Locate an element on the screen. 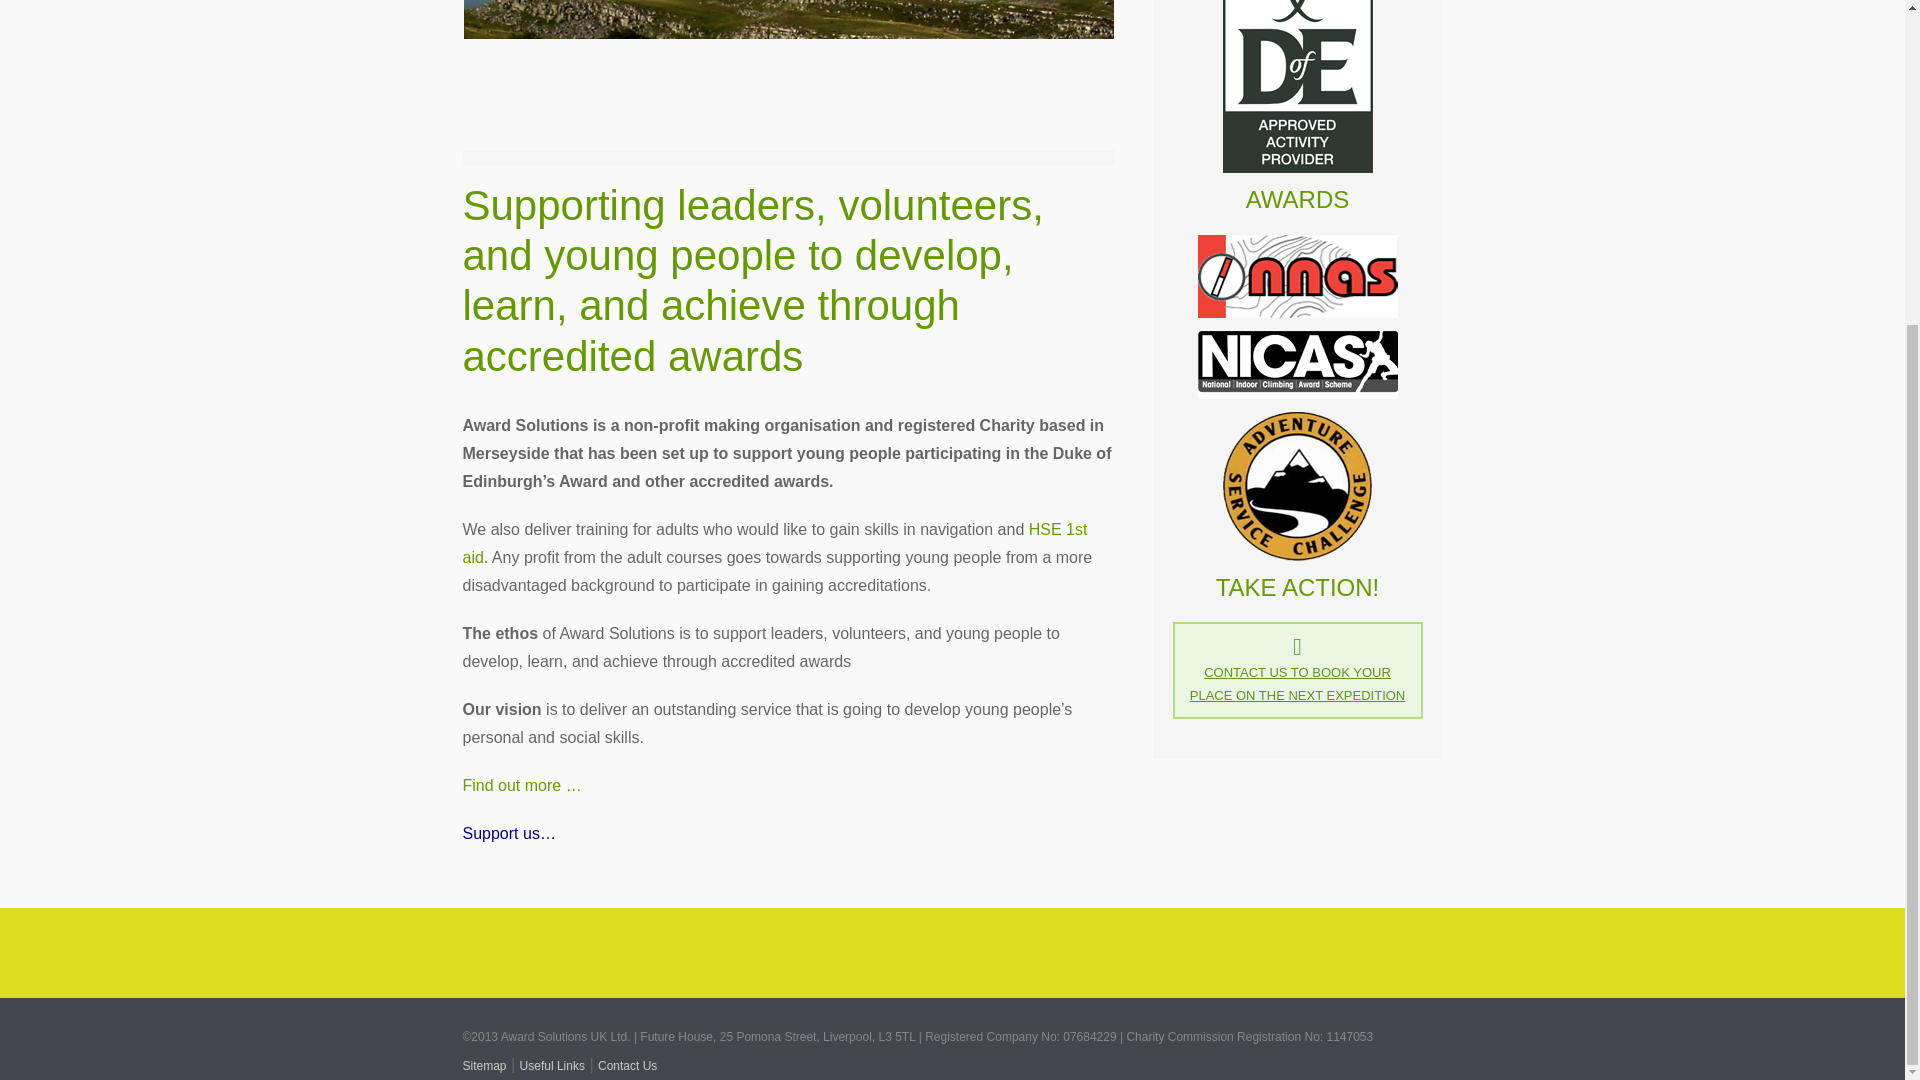 Image resolution: width=1920 pixels, height=1080 pixels. About Us is located at coordinates (522, 784).